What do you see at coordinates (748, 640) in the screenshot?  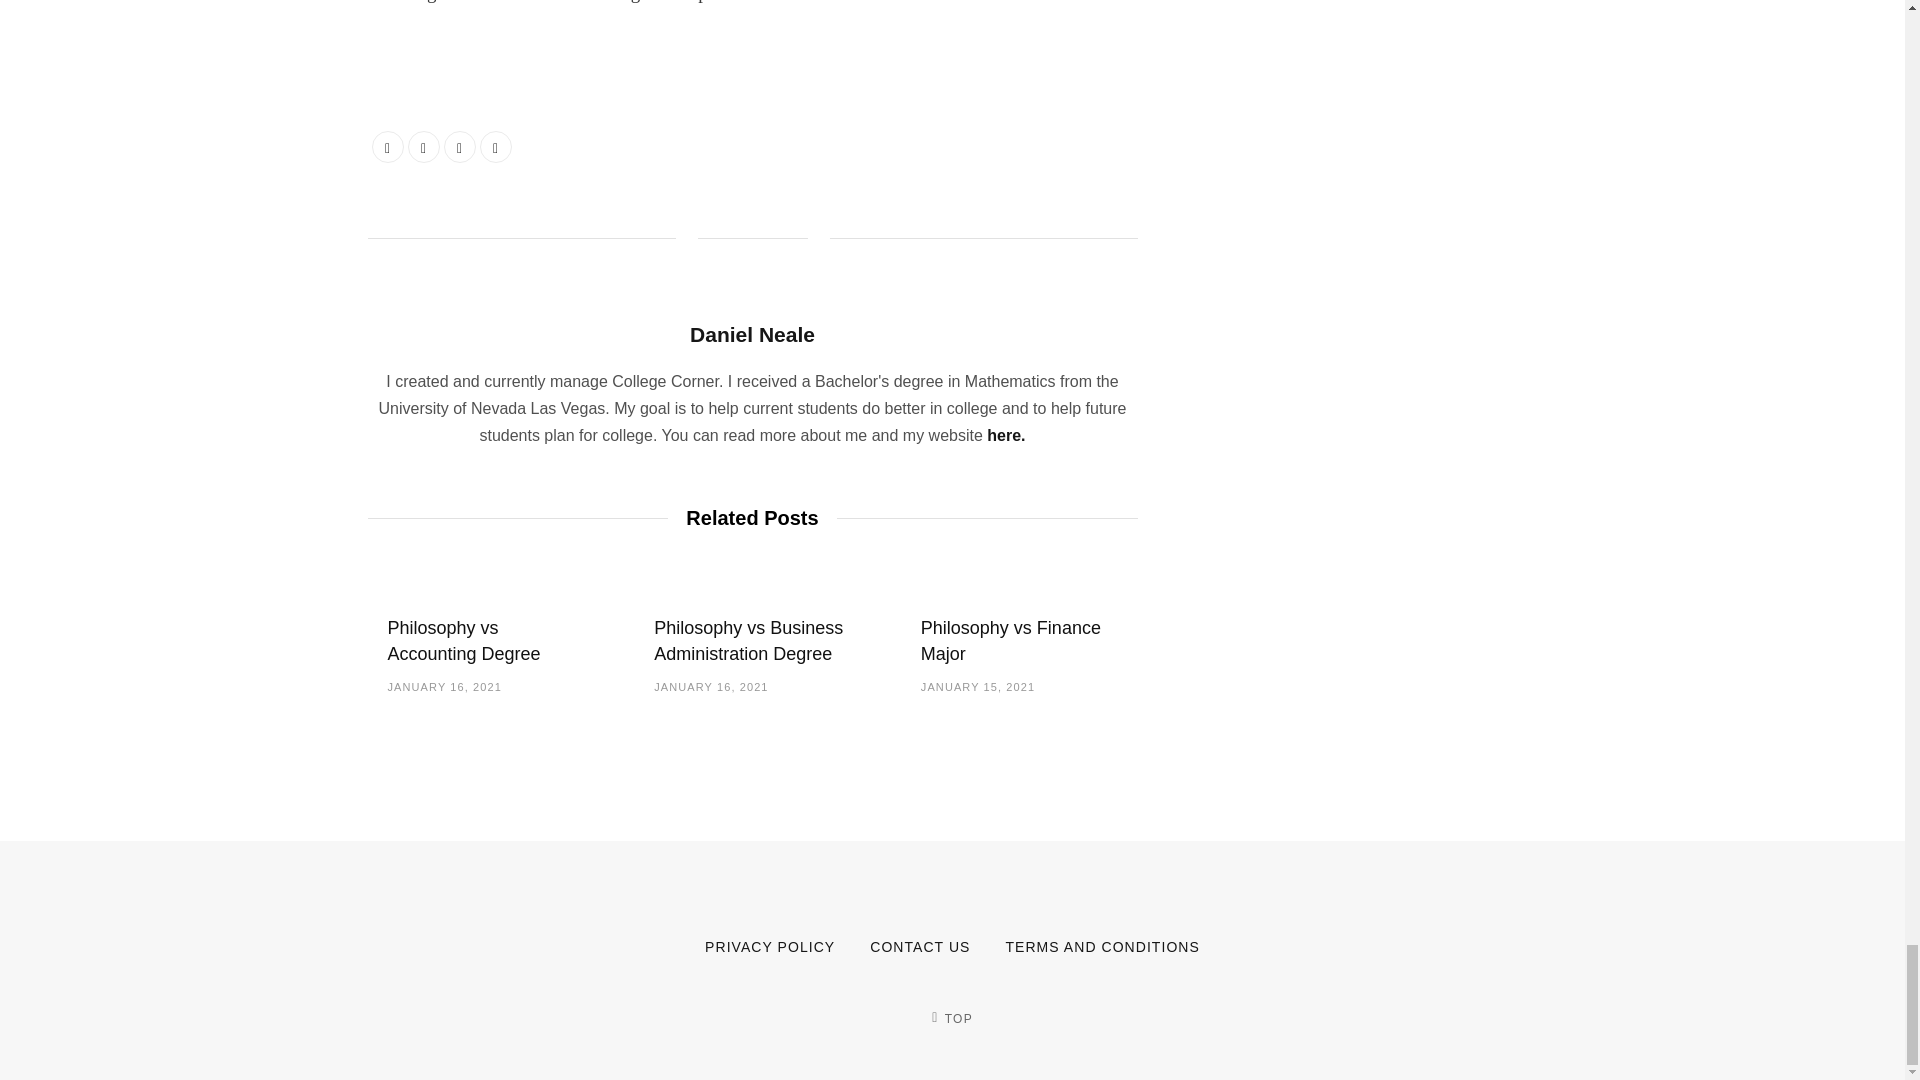 I see `Philosophy vs Business Administration Degree` at bounding box center [748, 640].